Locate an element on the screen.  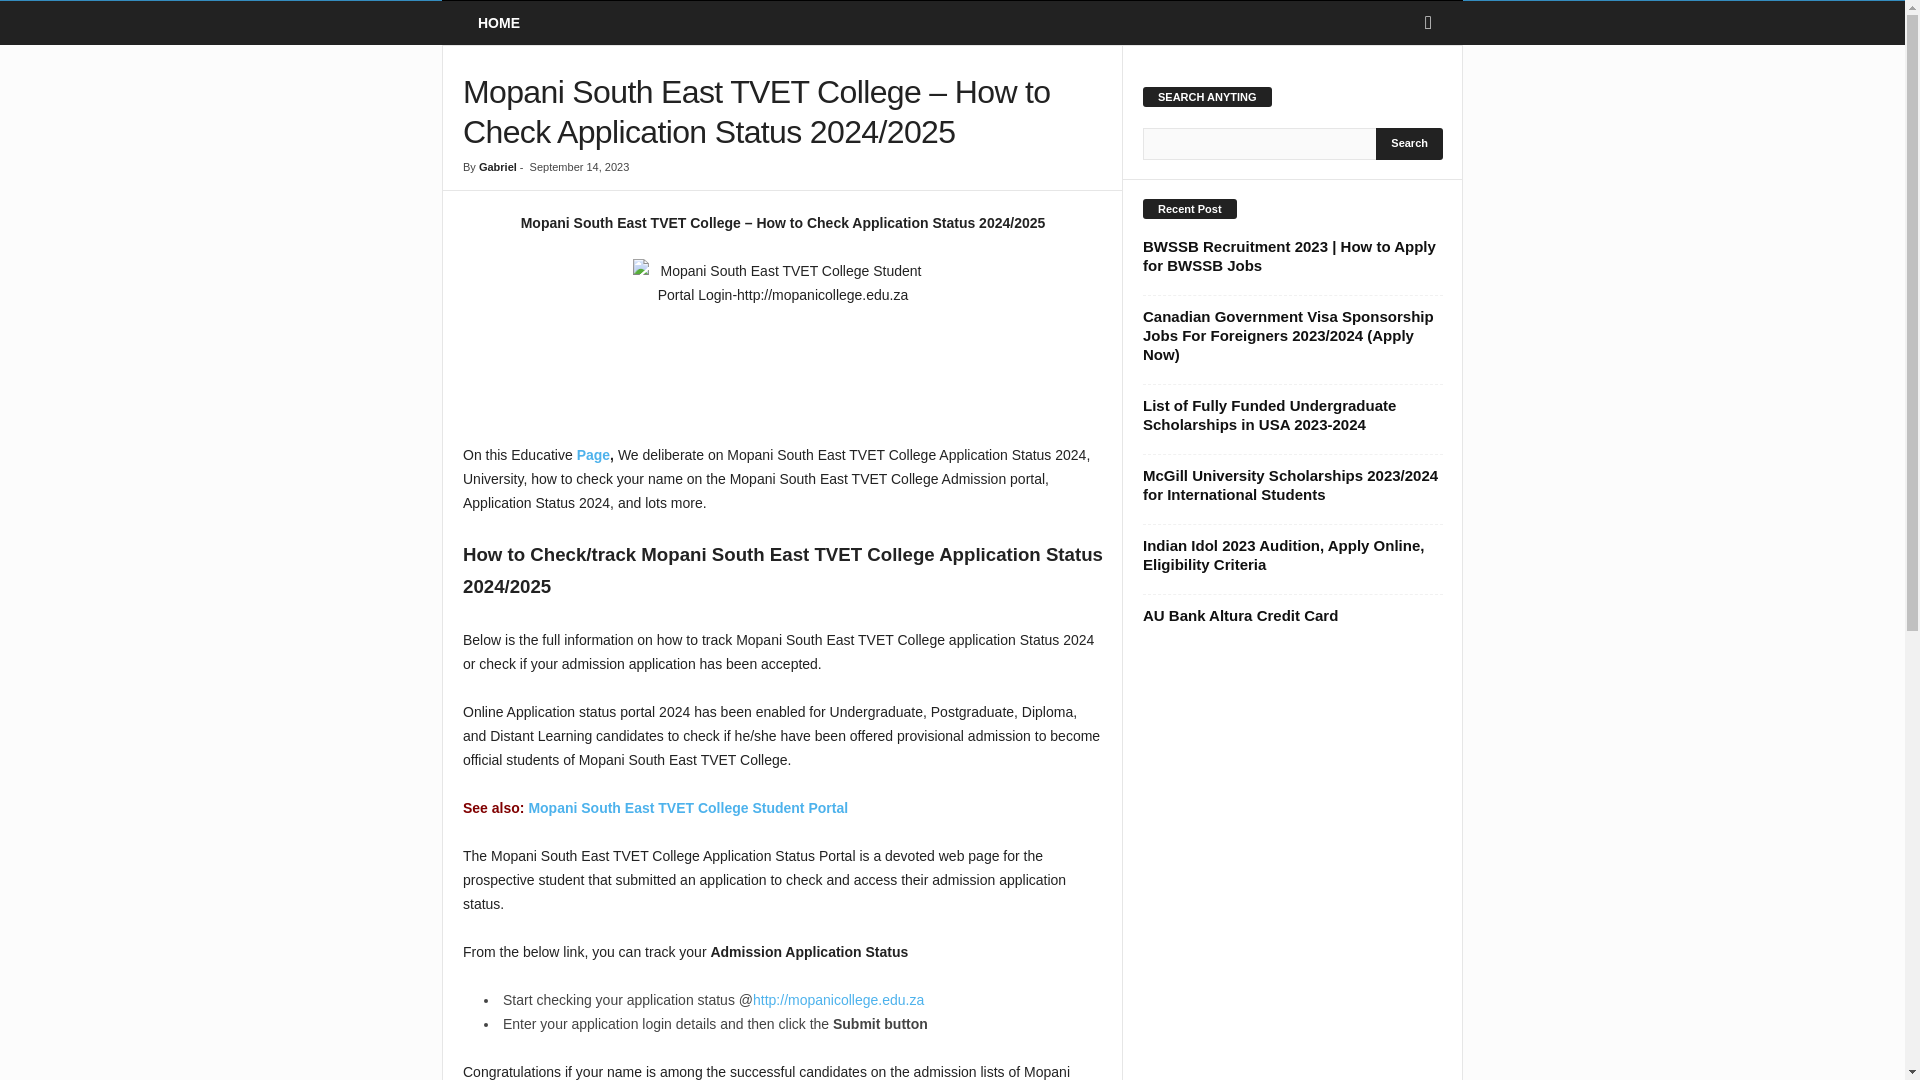
AU Bank Altura Credit Card is located at coordinates (1240, 615).